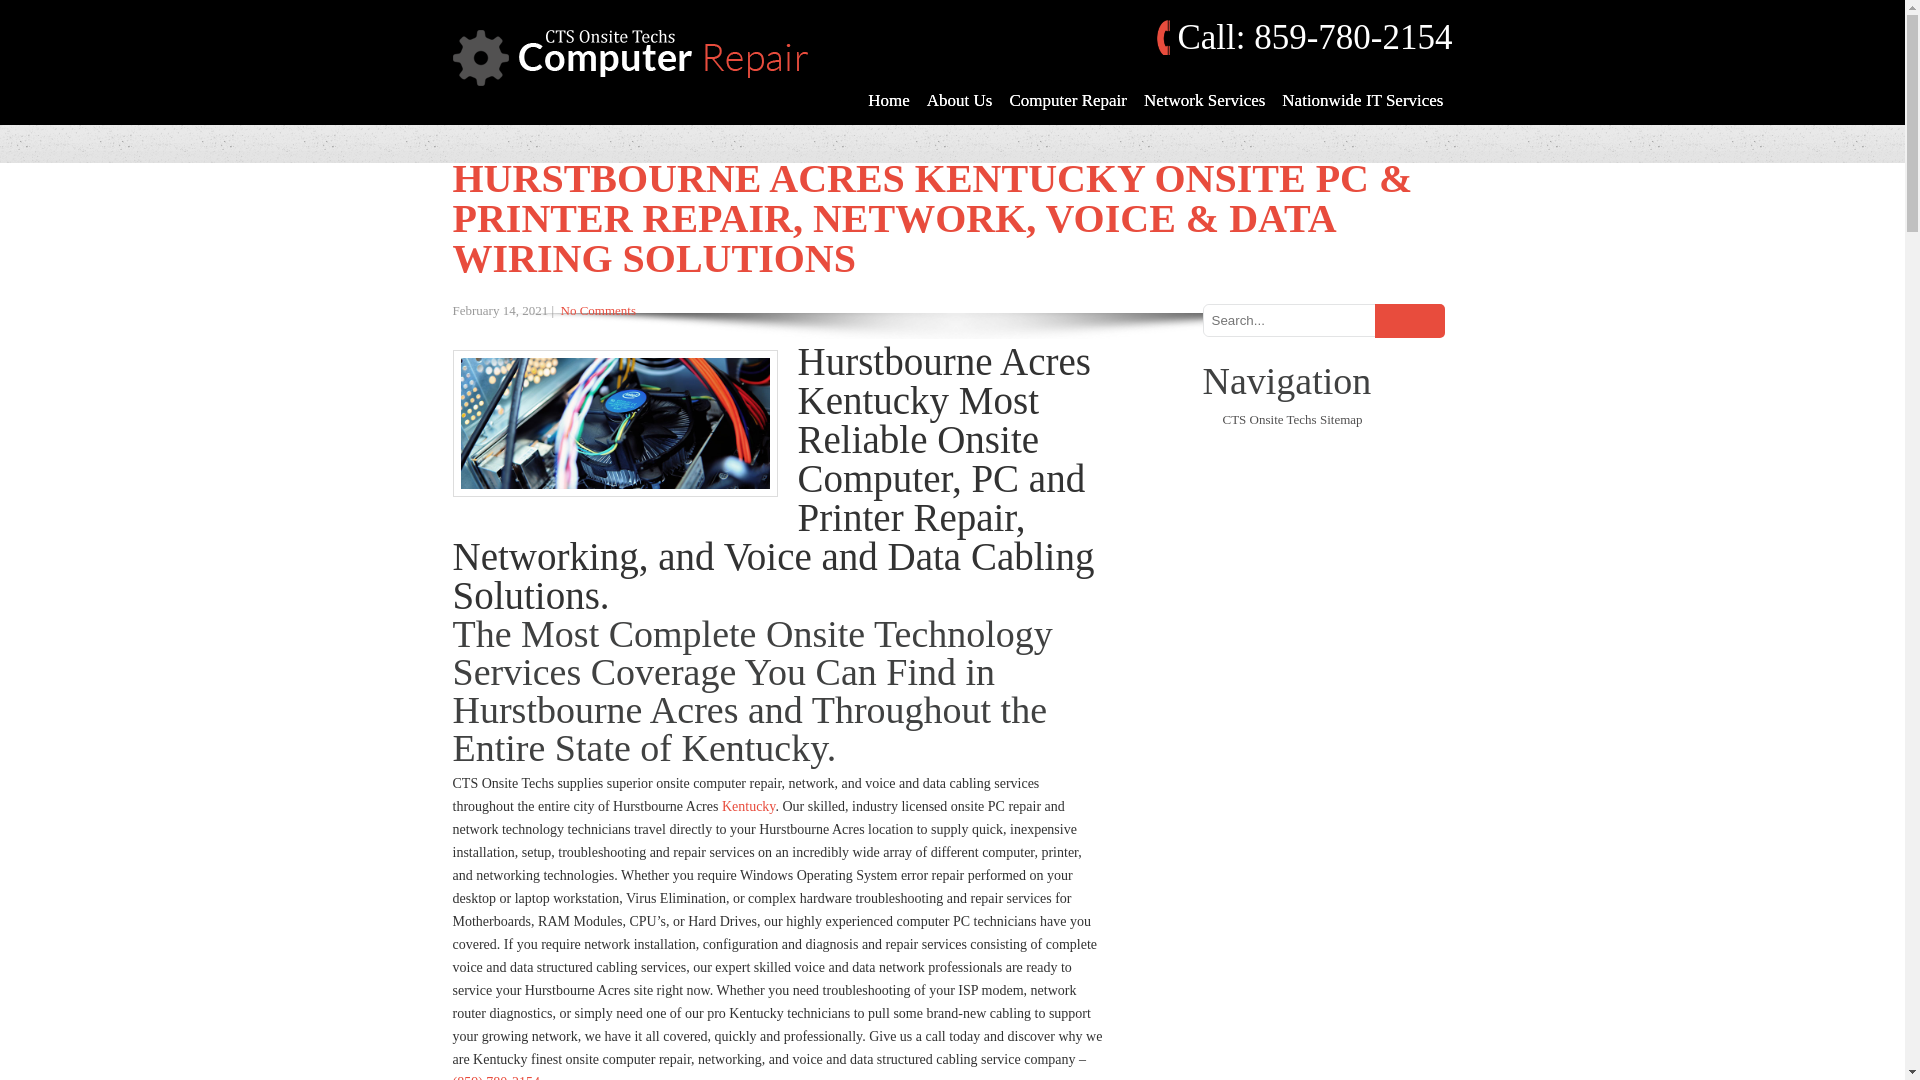  Describe the element at coordinates (1067, 100) in the screenshot. I see `Computer Repair` at that location.